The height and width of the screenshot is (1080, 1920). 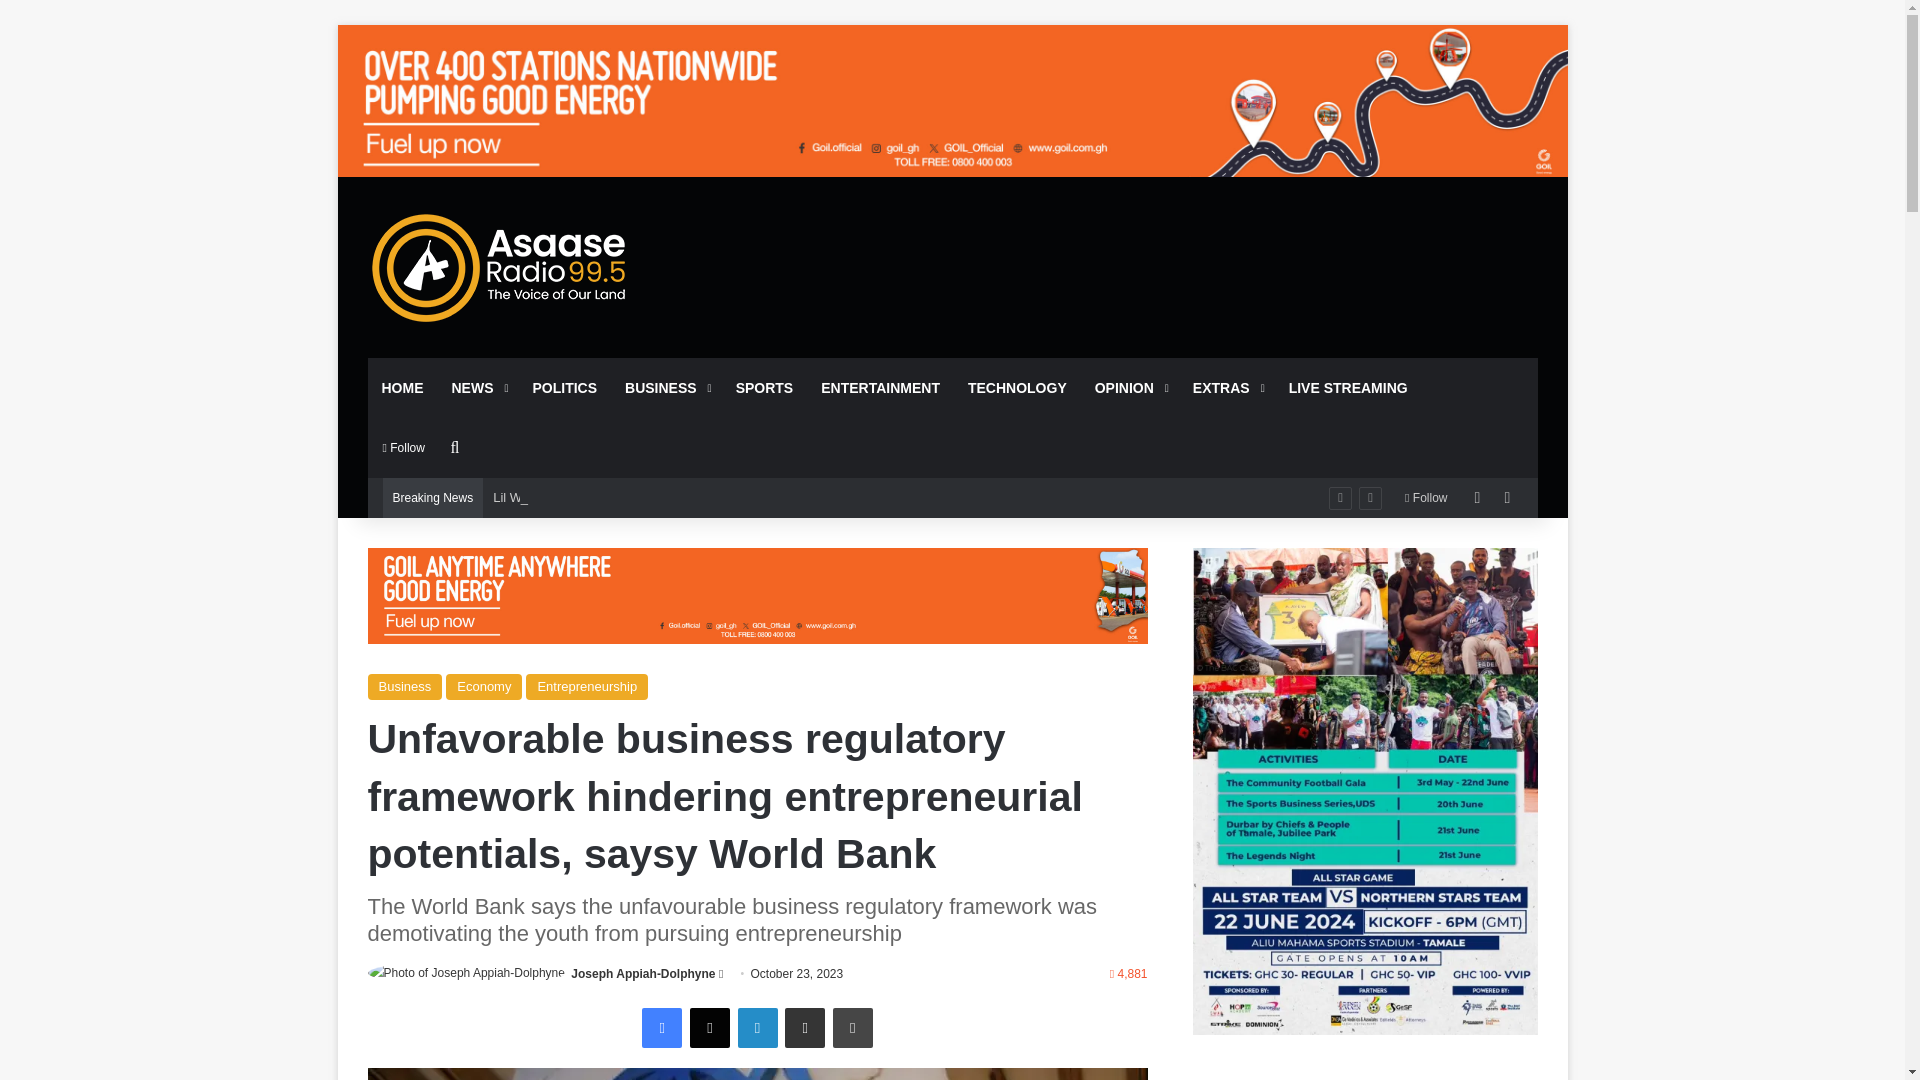 What do you see at coordinates (853, 1027) in the screenshot?
I see `Print` at bounding box center [853, 1027].